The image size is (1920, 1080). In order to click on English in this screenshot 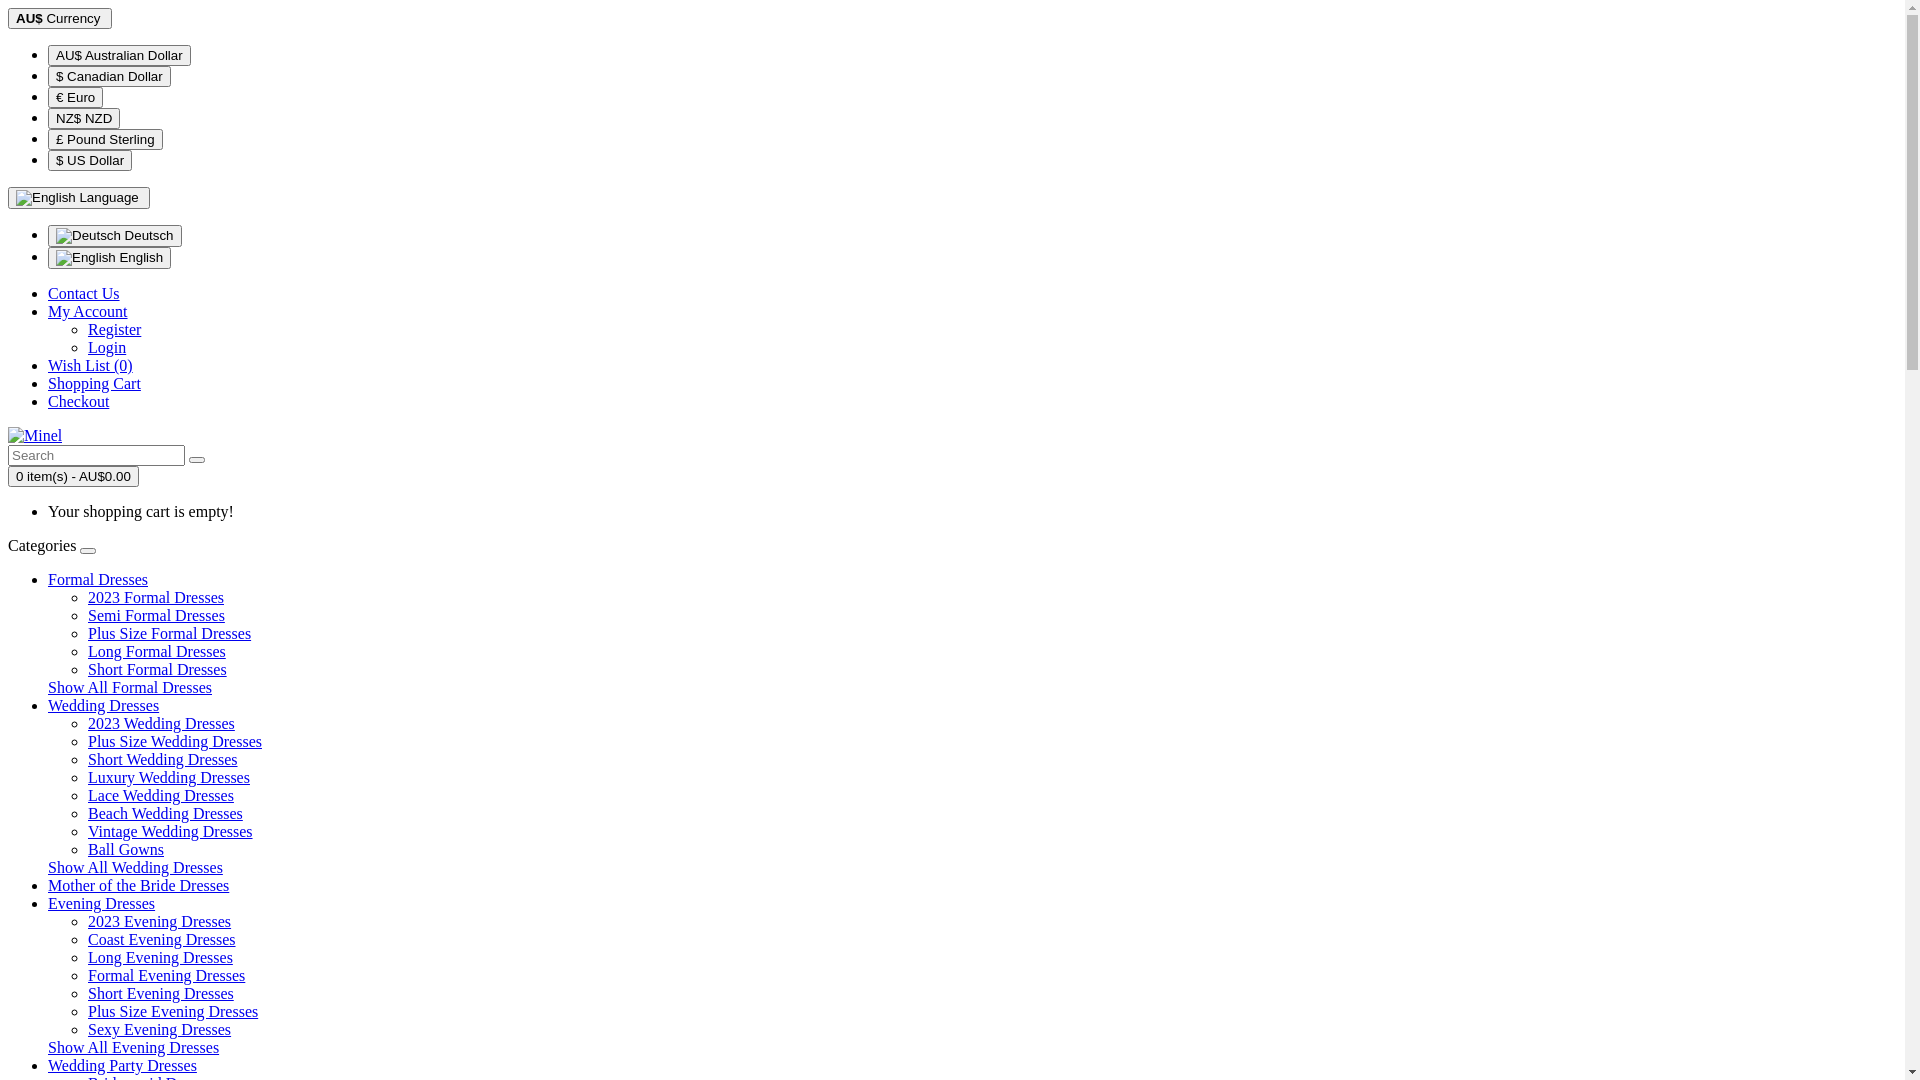, I will do `click(110, 258)`.